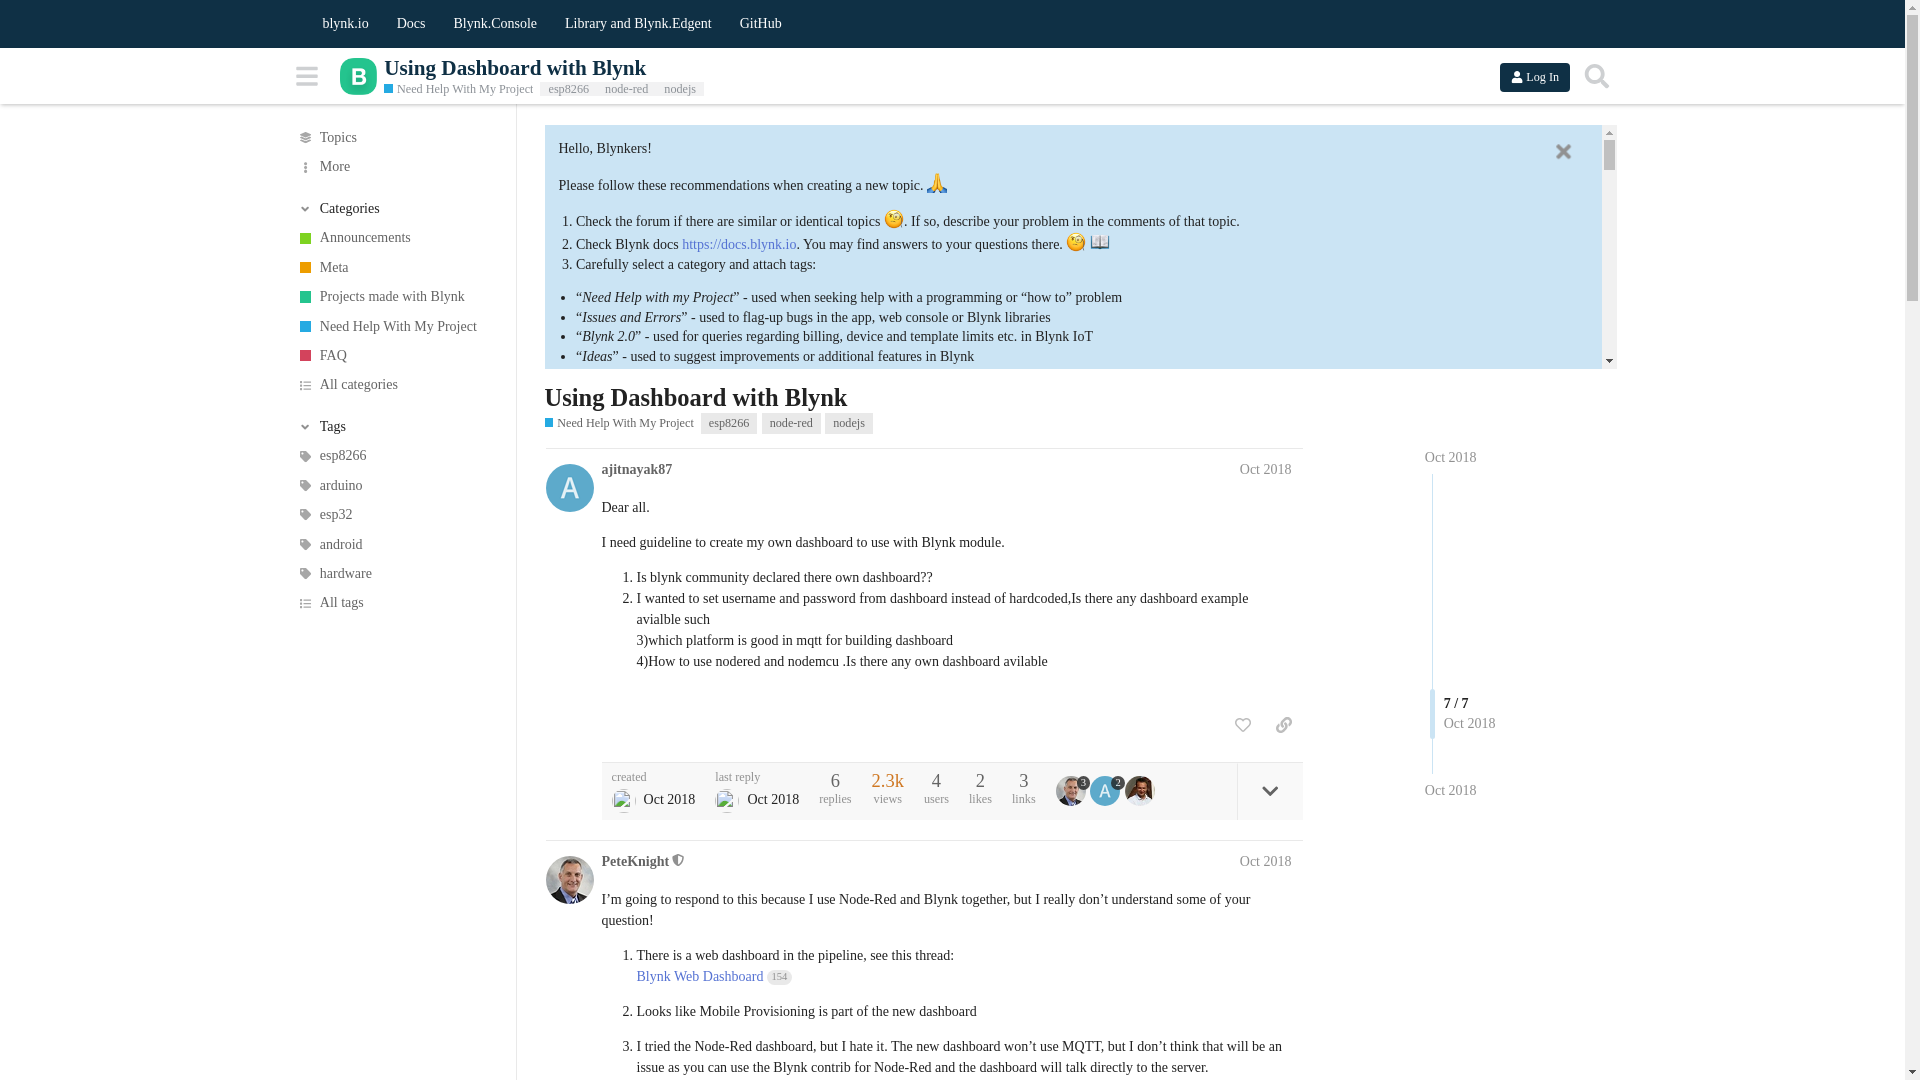 This screenshot has height=1080, width=1920. I want to click on Need Help With My Project, so click(396, 326).